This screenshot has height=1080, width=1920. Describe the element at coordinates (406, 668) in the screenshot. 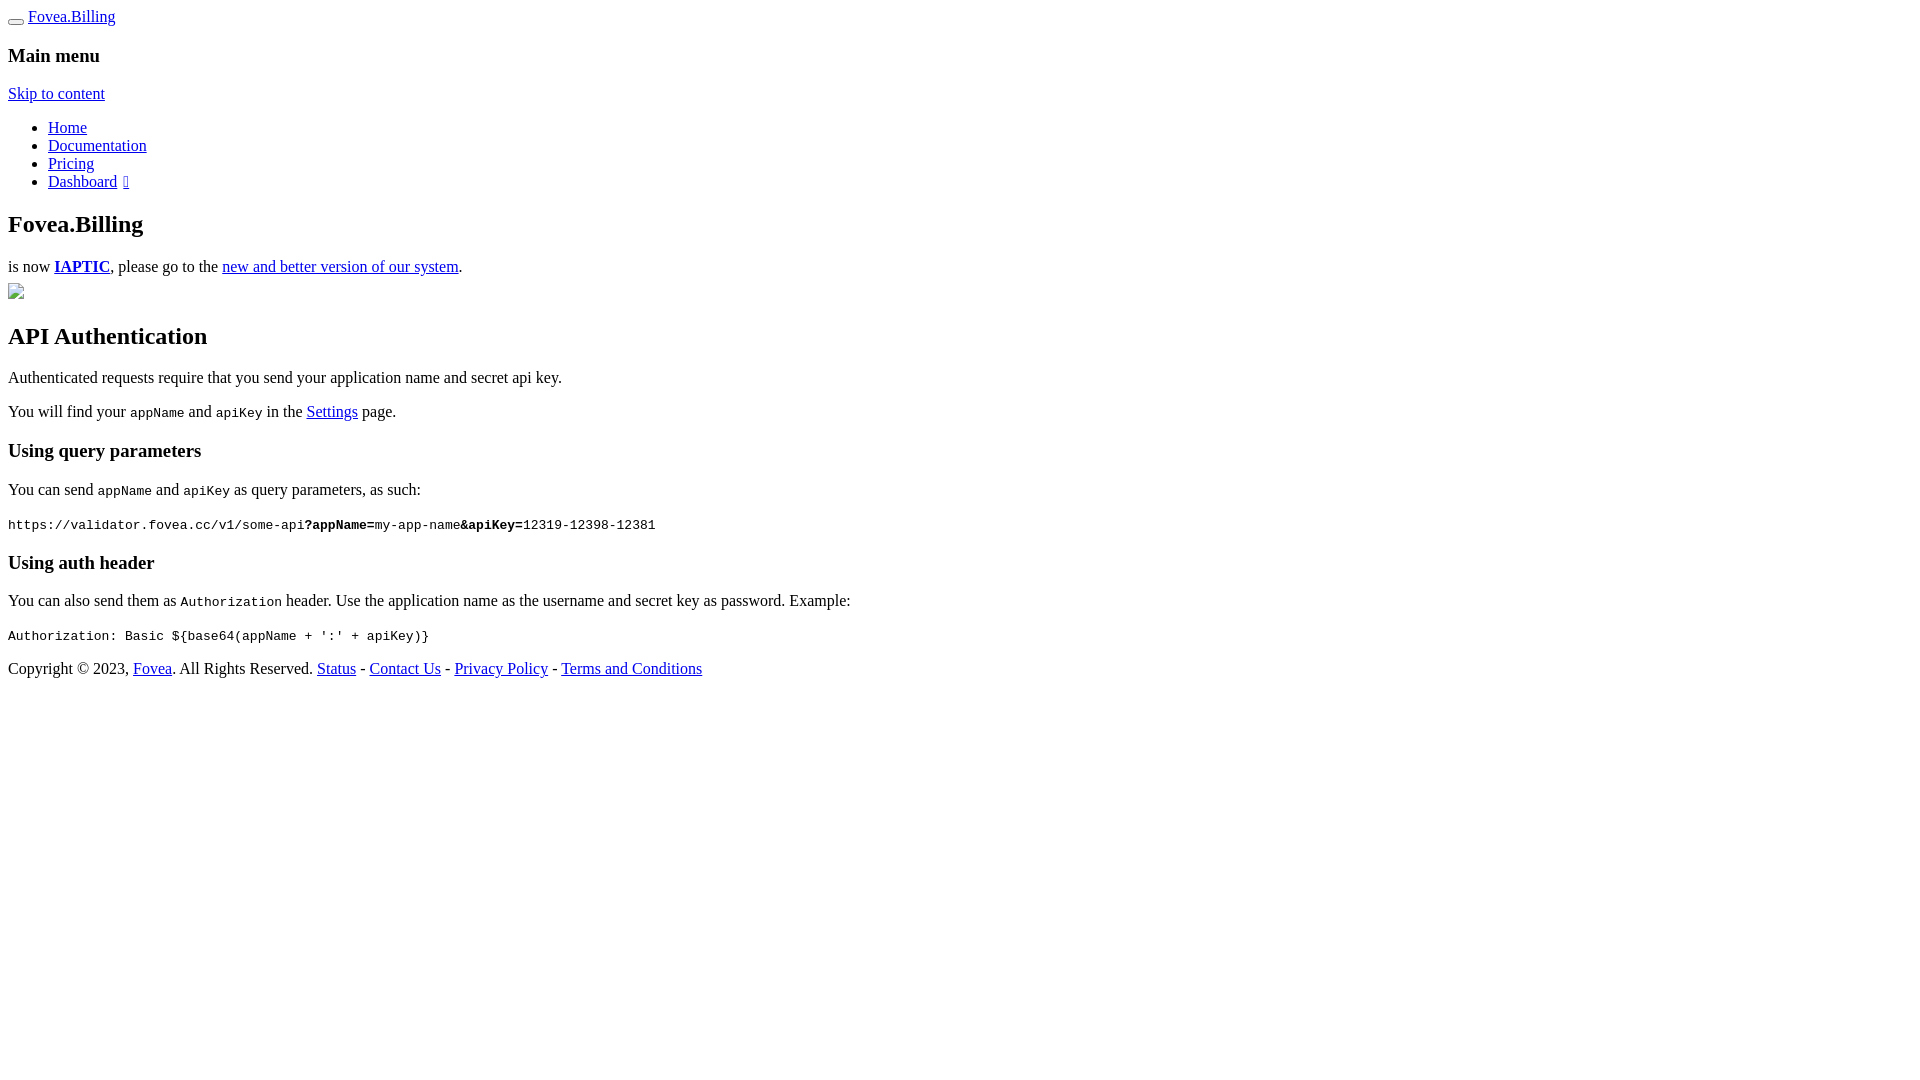

I see `Contact Us` at that location.